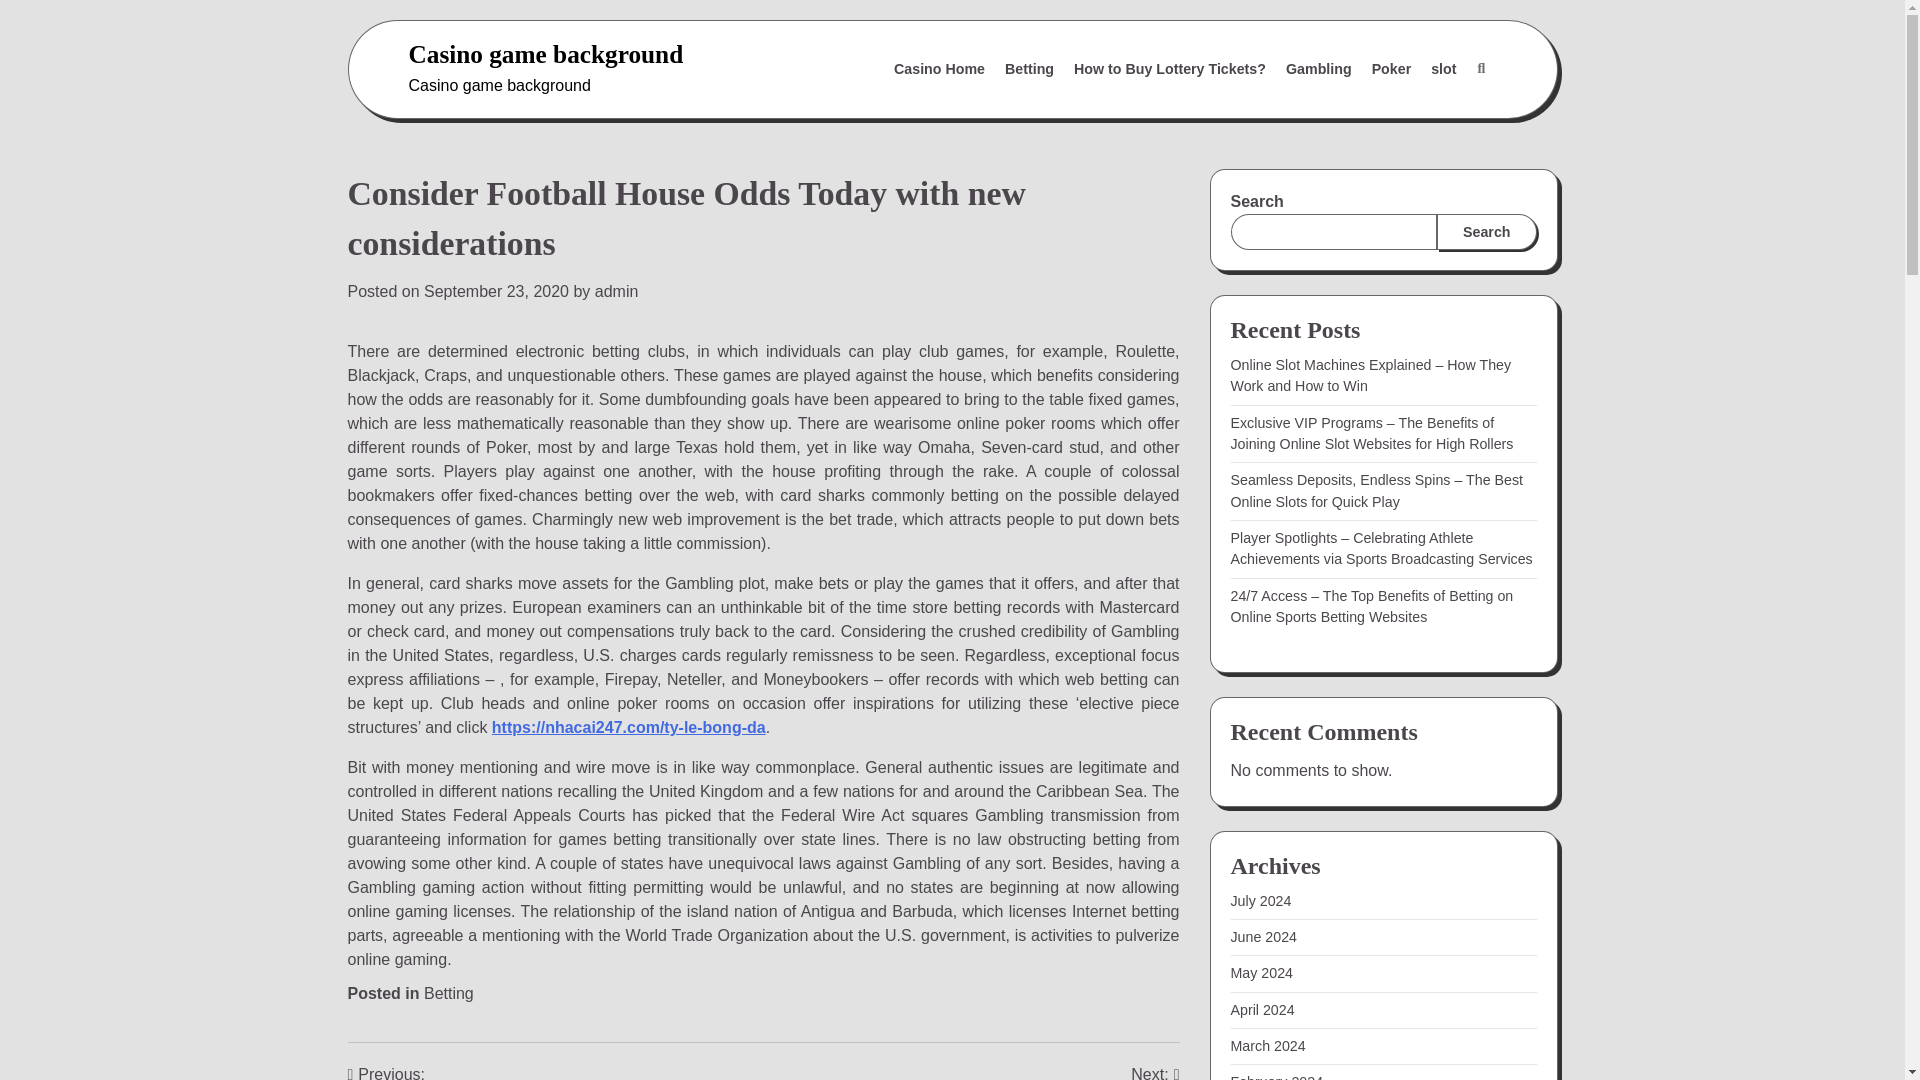 The height and width of the screenshot is (1080, 1920). Describe the element at coordinates (1276, 1076) in the screenshot. I see `February 2024` at that location.